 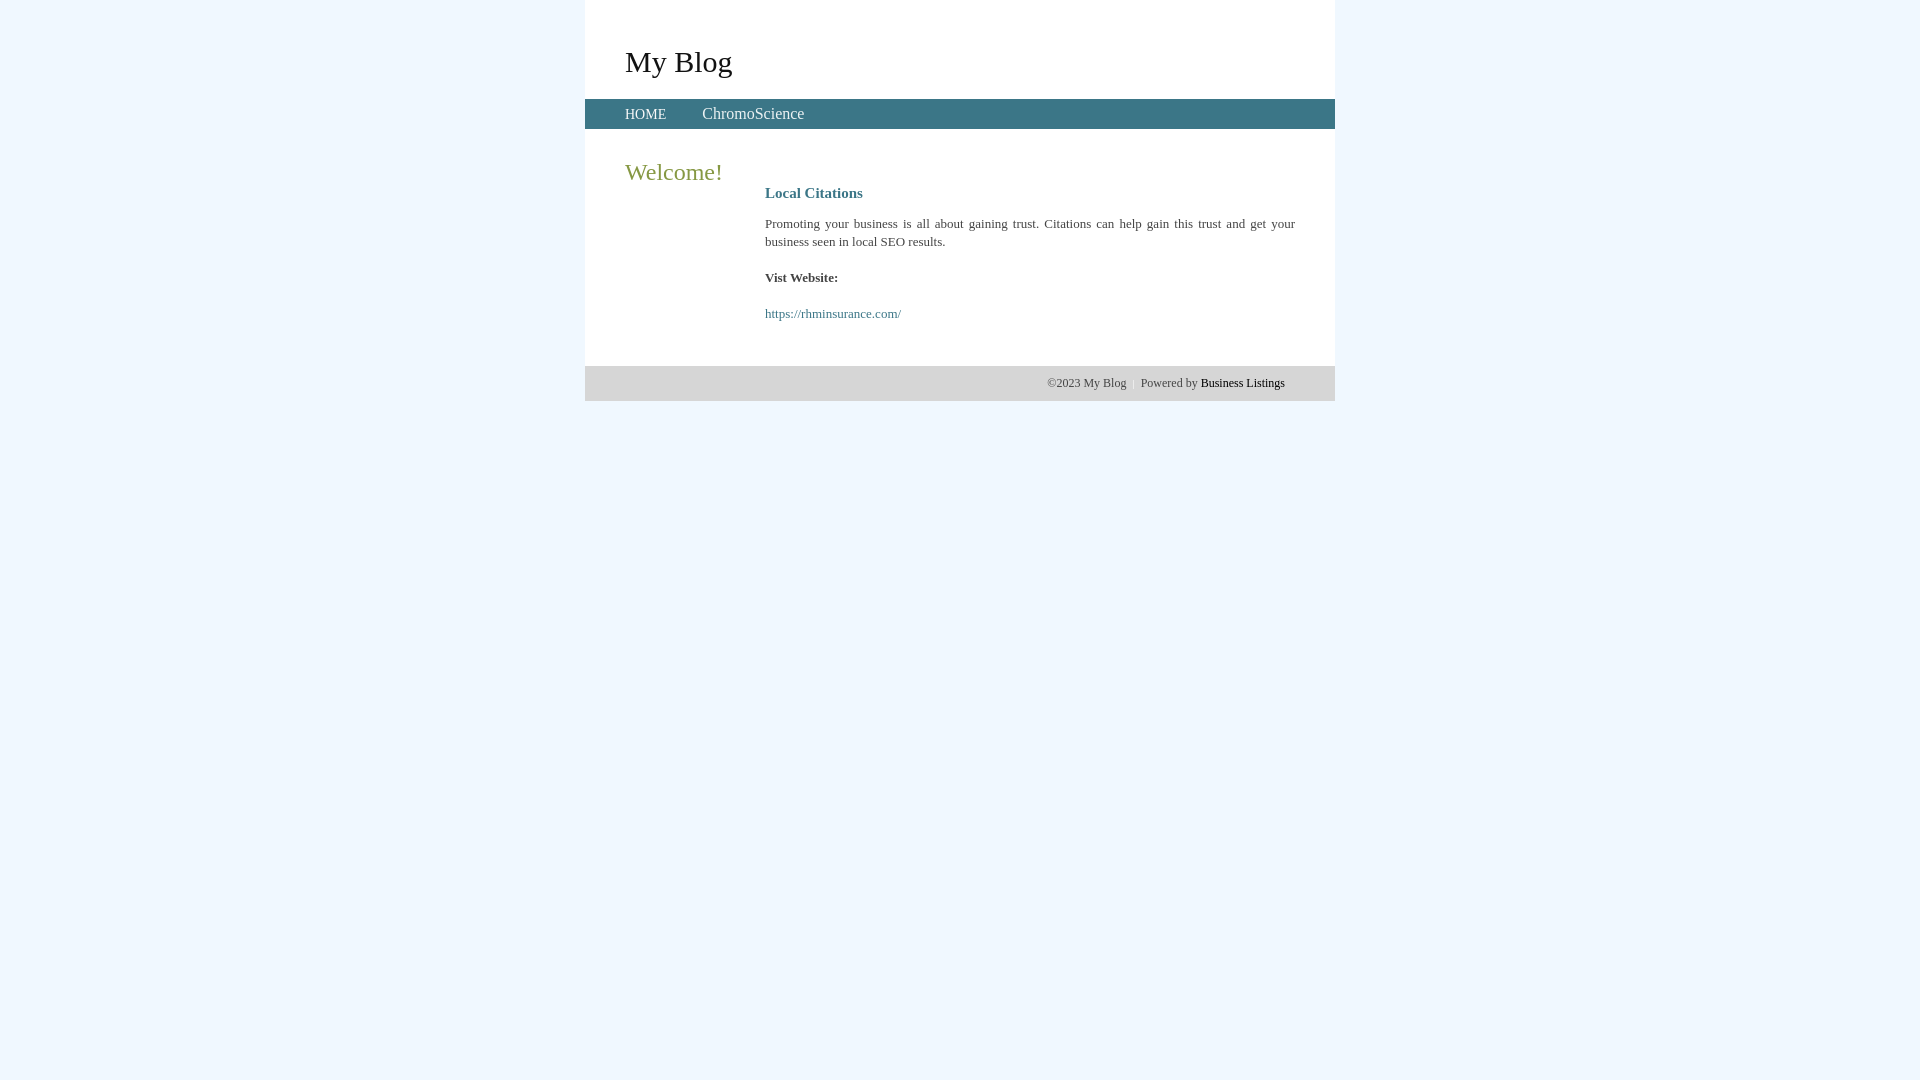 I want to click on HOME, so click(x=646, y=114).